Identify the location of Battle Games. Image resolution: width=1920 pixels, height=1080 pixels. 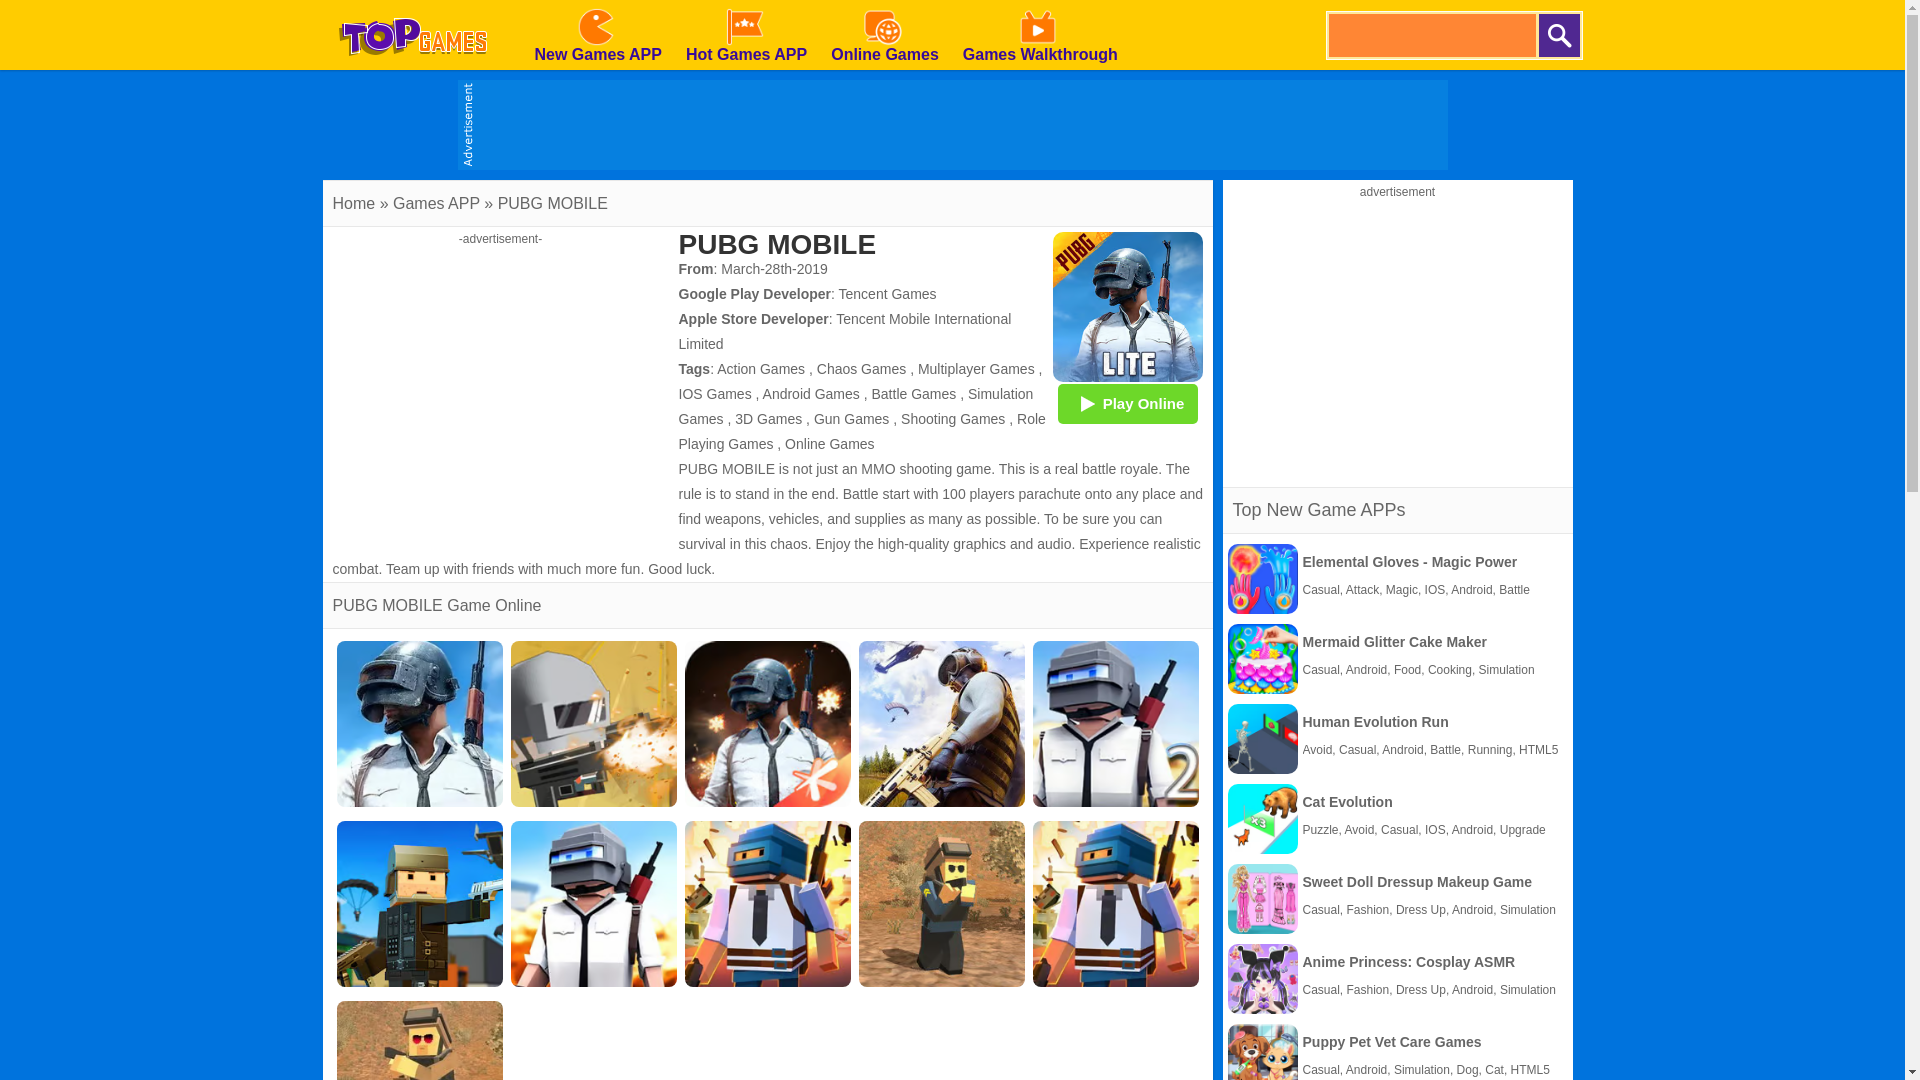
(914, 393).